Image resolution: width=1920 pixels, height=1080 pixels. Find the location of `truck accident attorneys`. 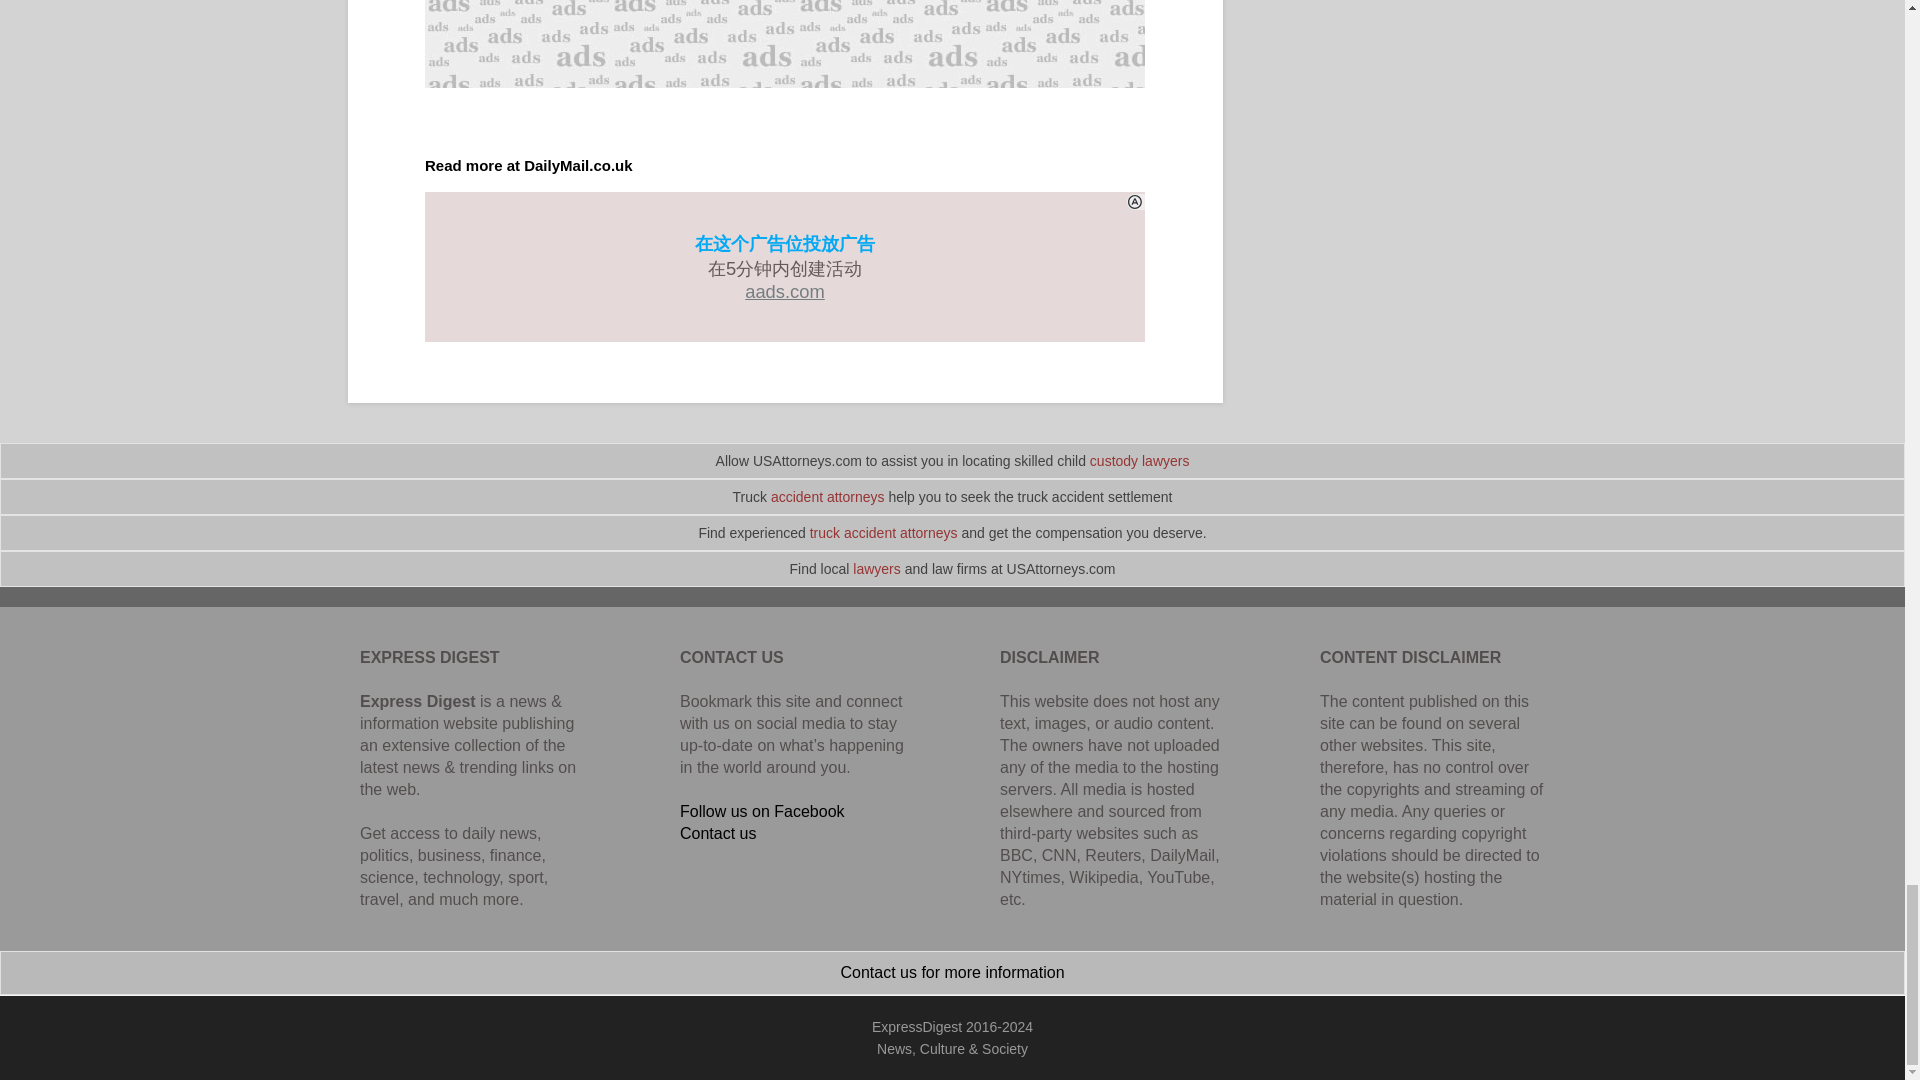

truck accident attorneys is located at coordinates (884, 532).